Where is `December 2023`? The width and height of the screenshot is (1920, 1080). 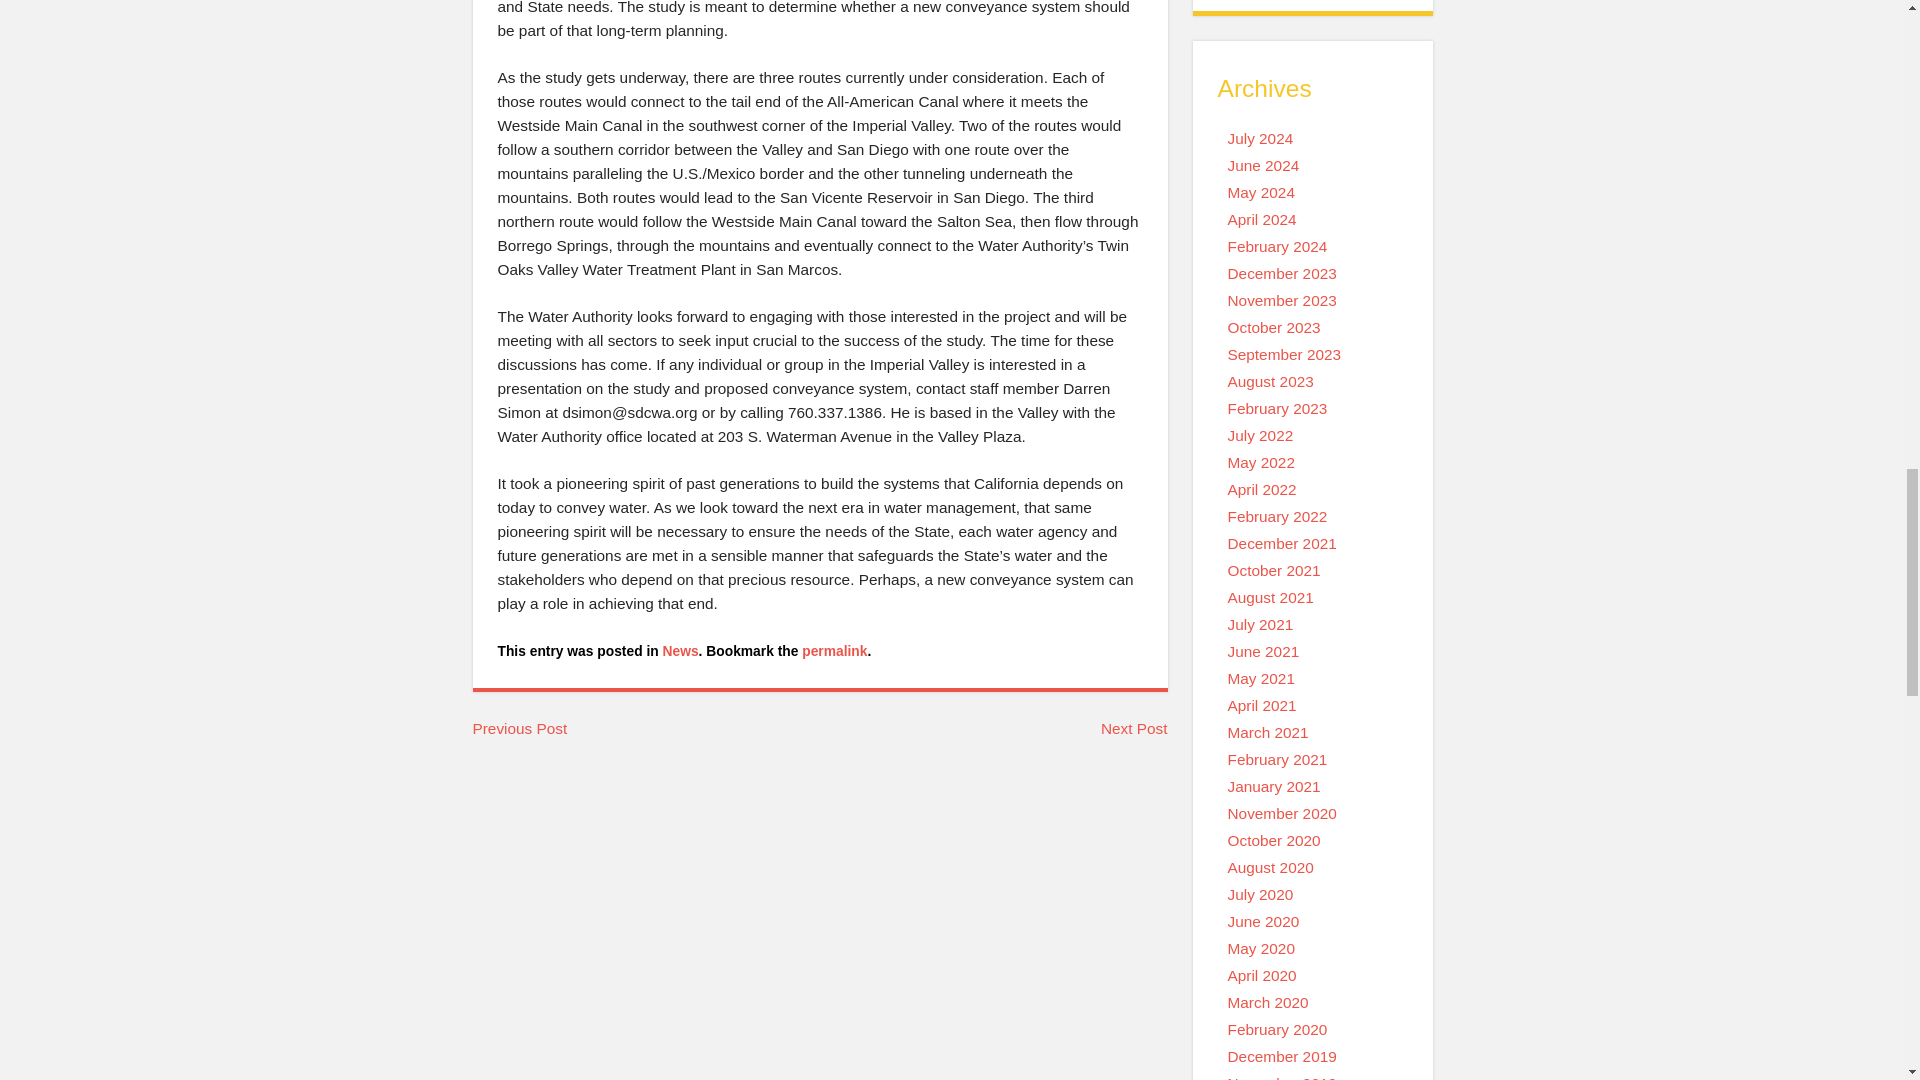 December 2023 is located at coordinates (1282, 272).